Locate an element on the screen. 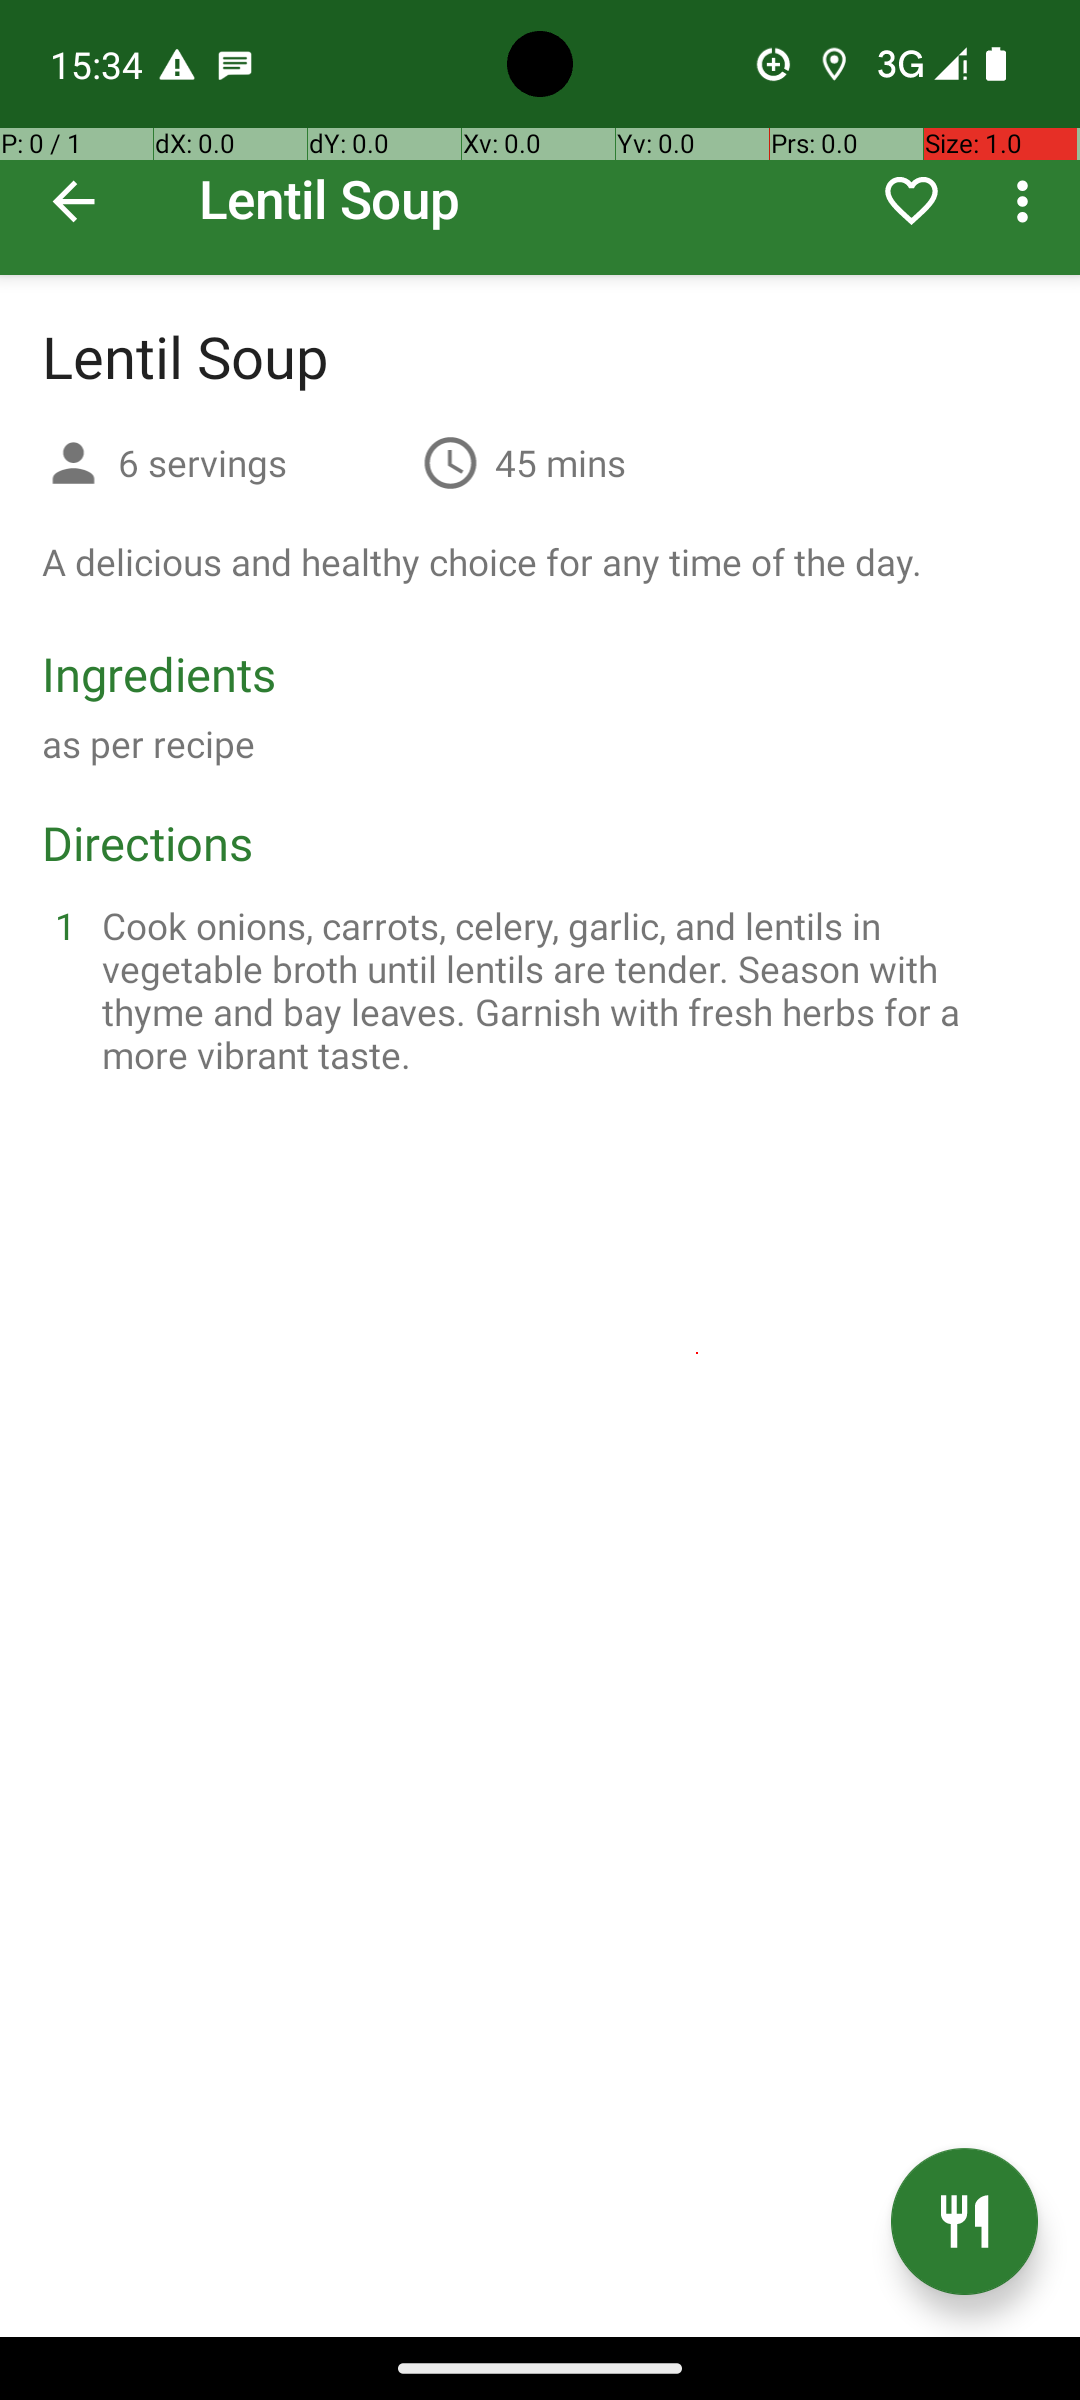 The image size is (1080, 2400). as per recipe is located at coordinates (148, 744).